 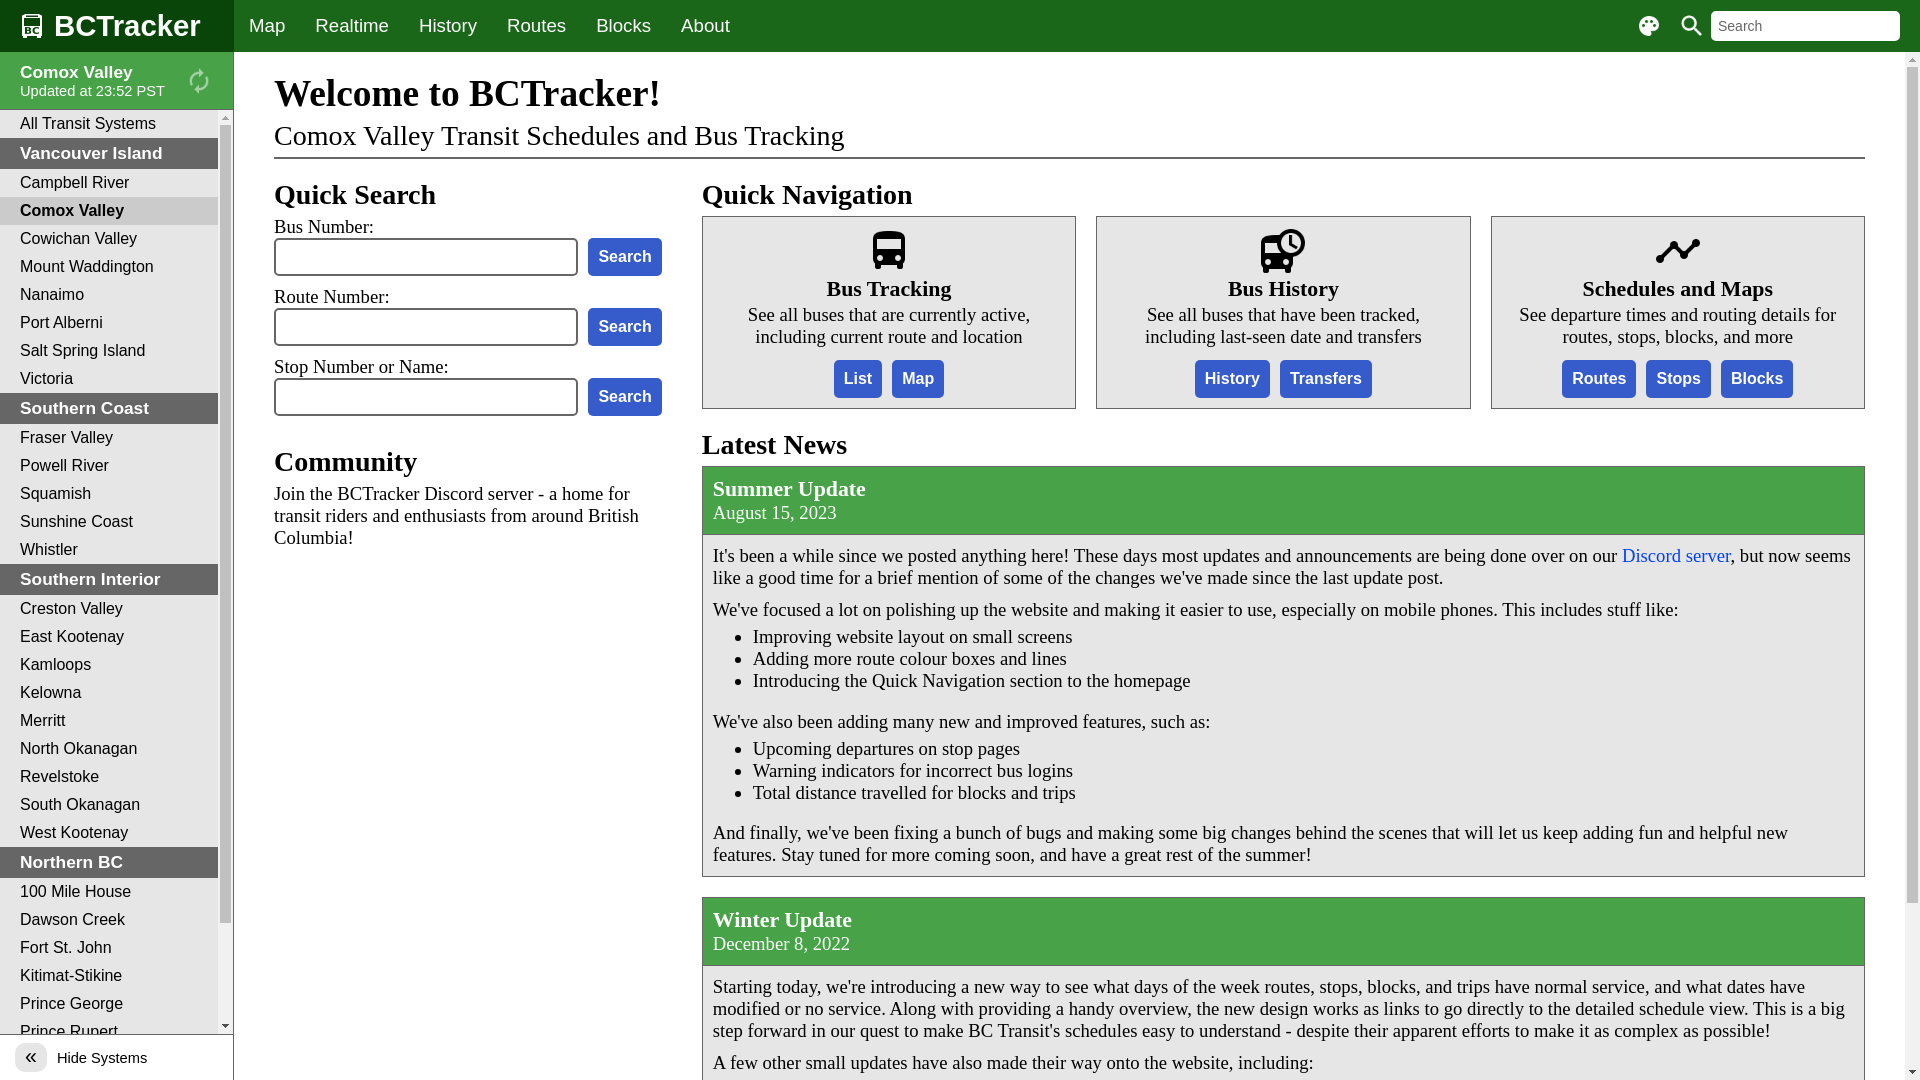 I want to click on History, so click(x=1232, y=379).